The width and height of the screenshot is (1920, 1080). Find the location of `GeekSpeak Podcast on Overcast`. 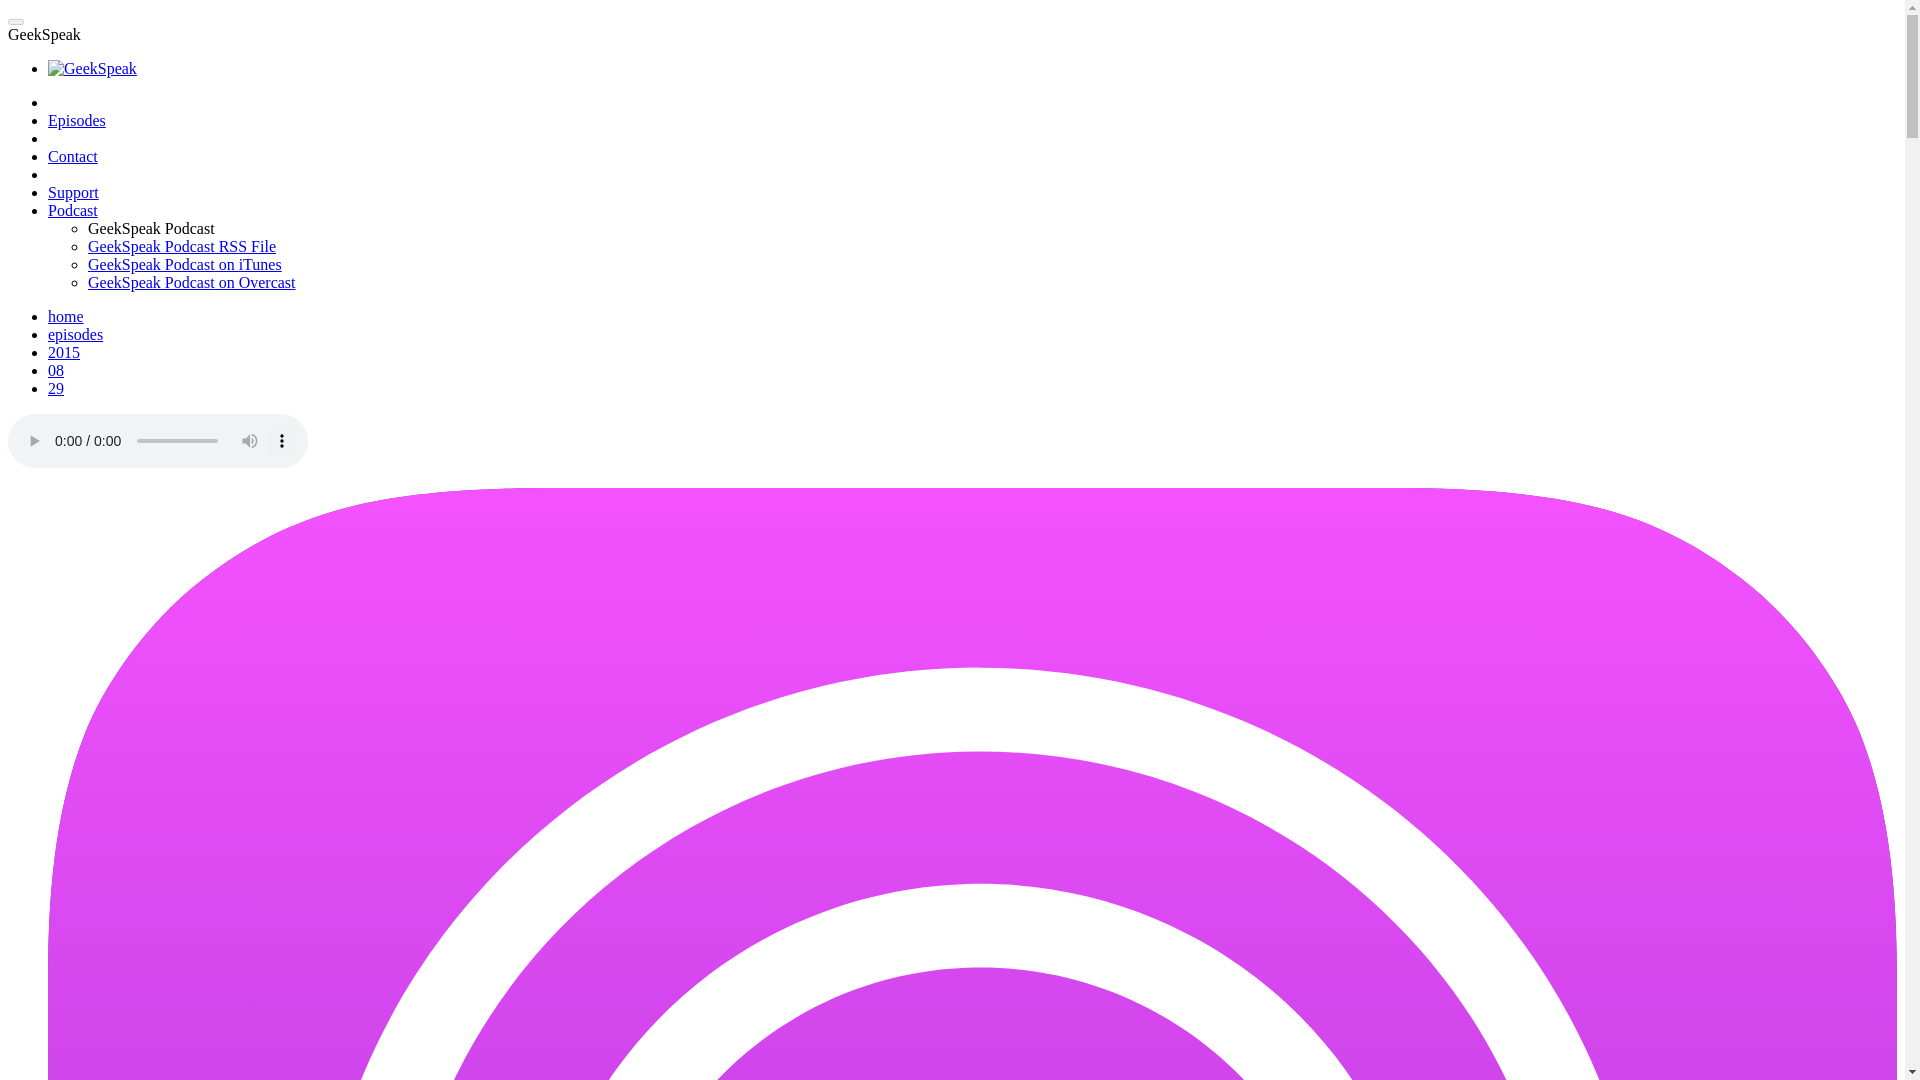

GeekSpeak Podcast on Overcast is located at coordinates (192, 282).